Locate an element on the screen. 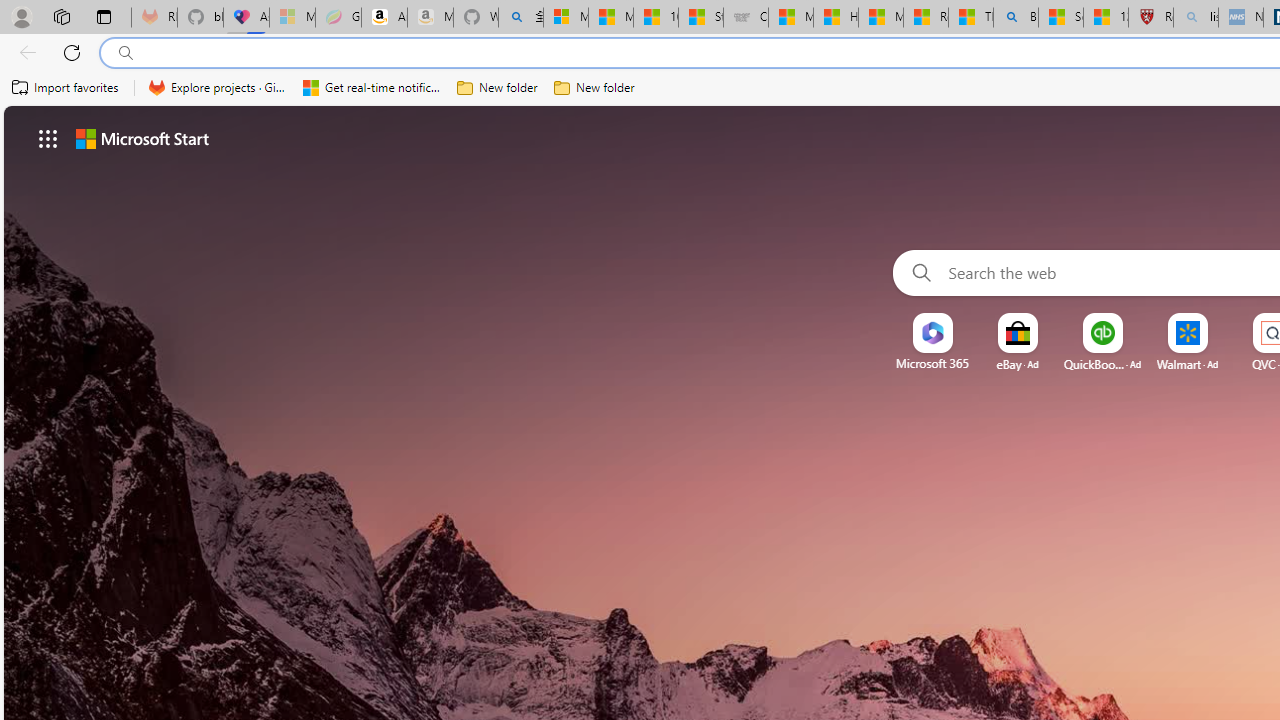 The width and height of the screenshot is (1280, 720). Bing is located at coordinates (1016, 18).